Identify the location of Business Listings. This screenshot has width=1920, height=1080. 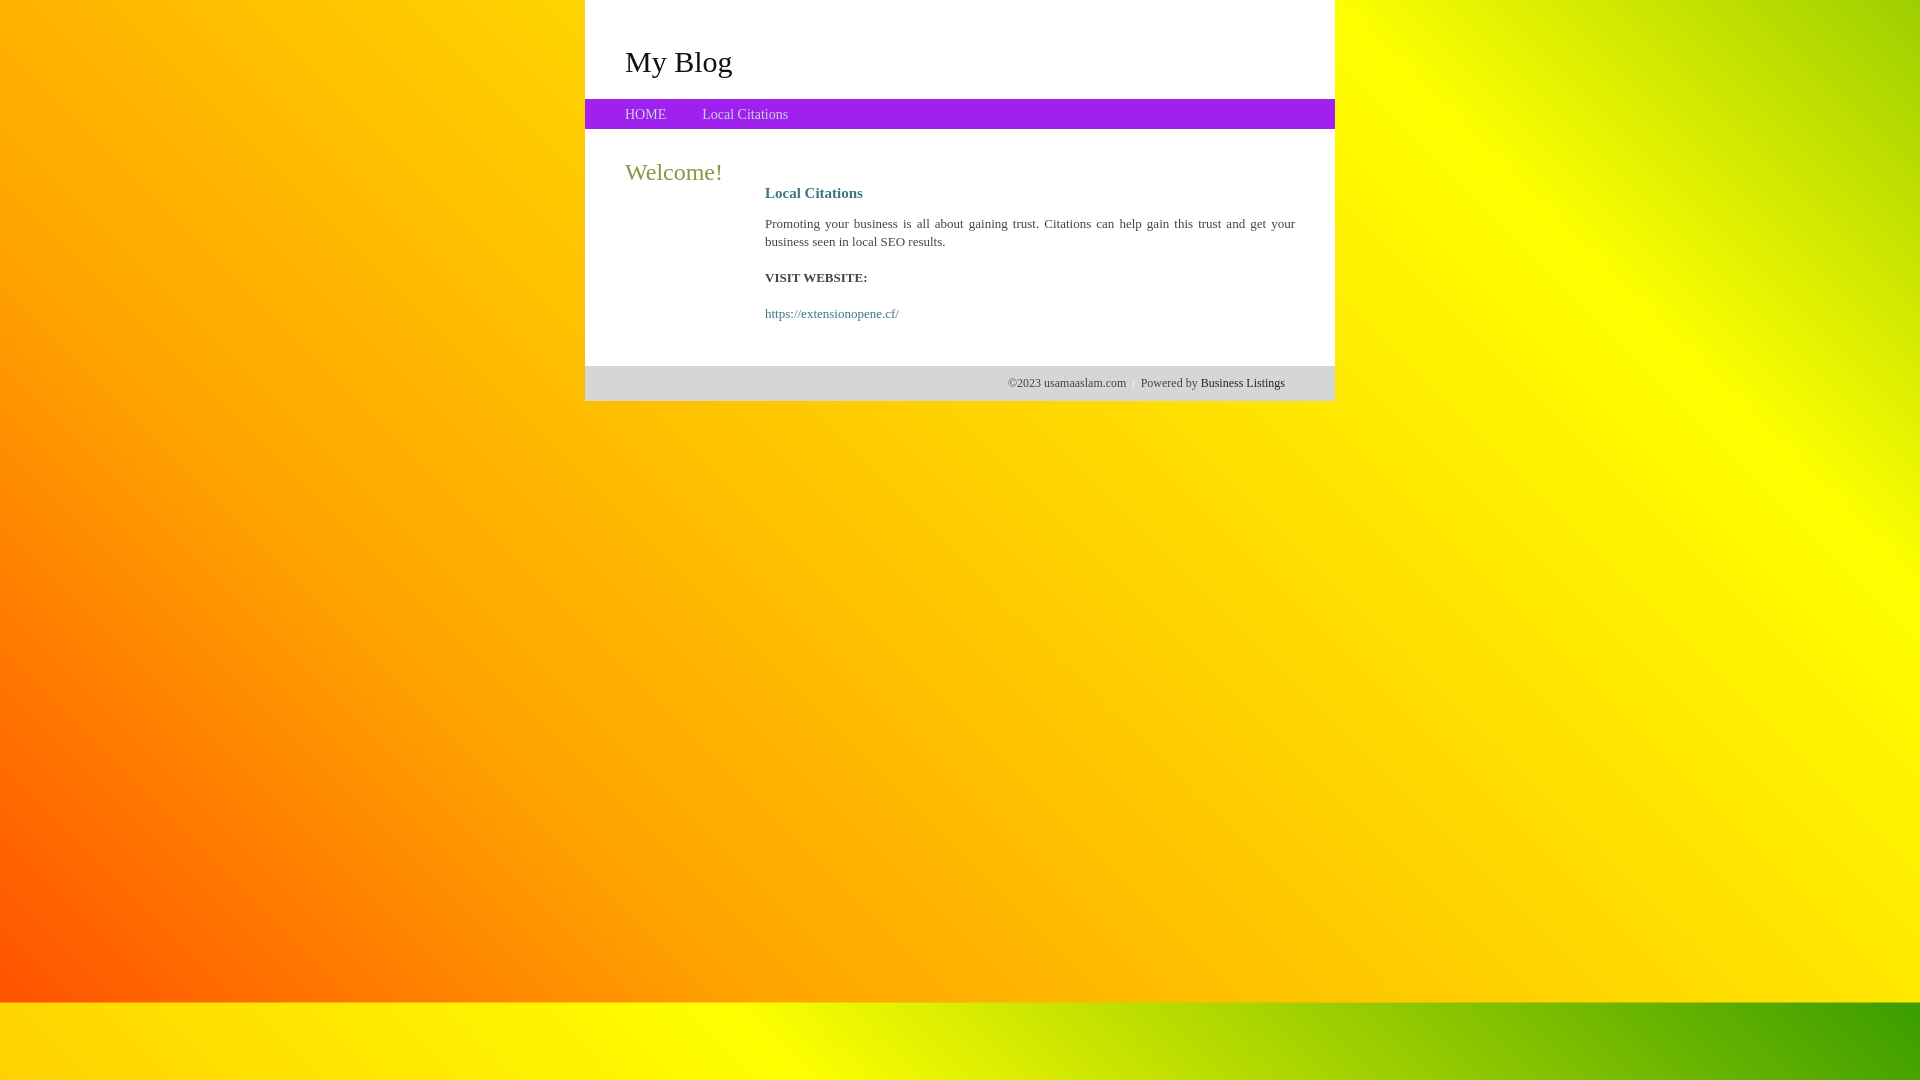
(1243, 383).